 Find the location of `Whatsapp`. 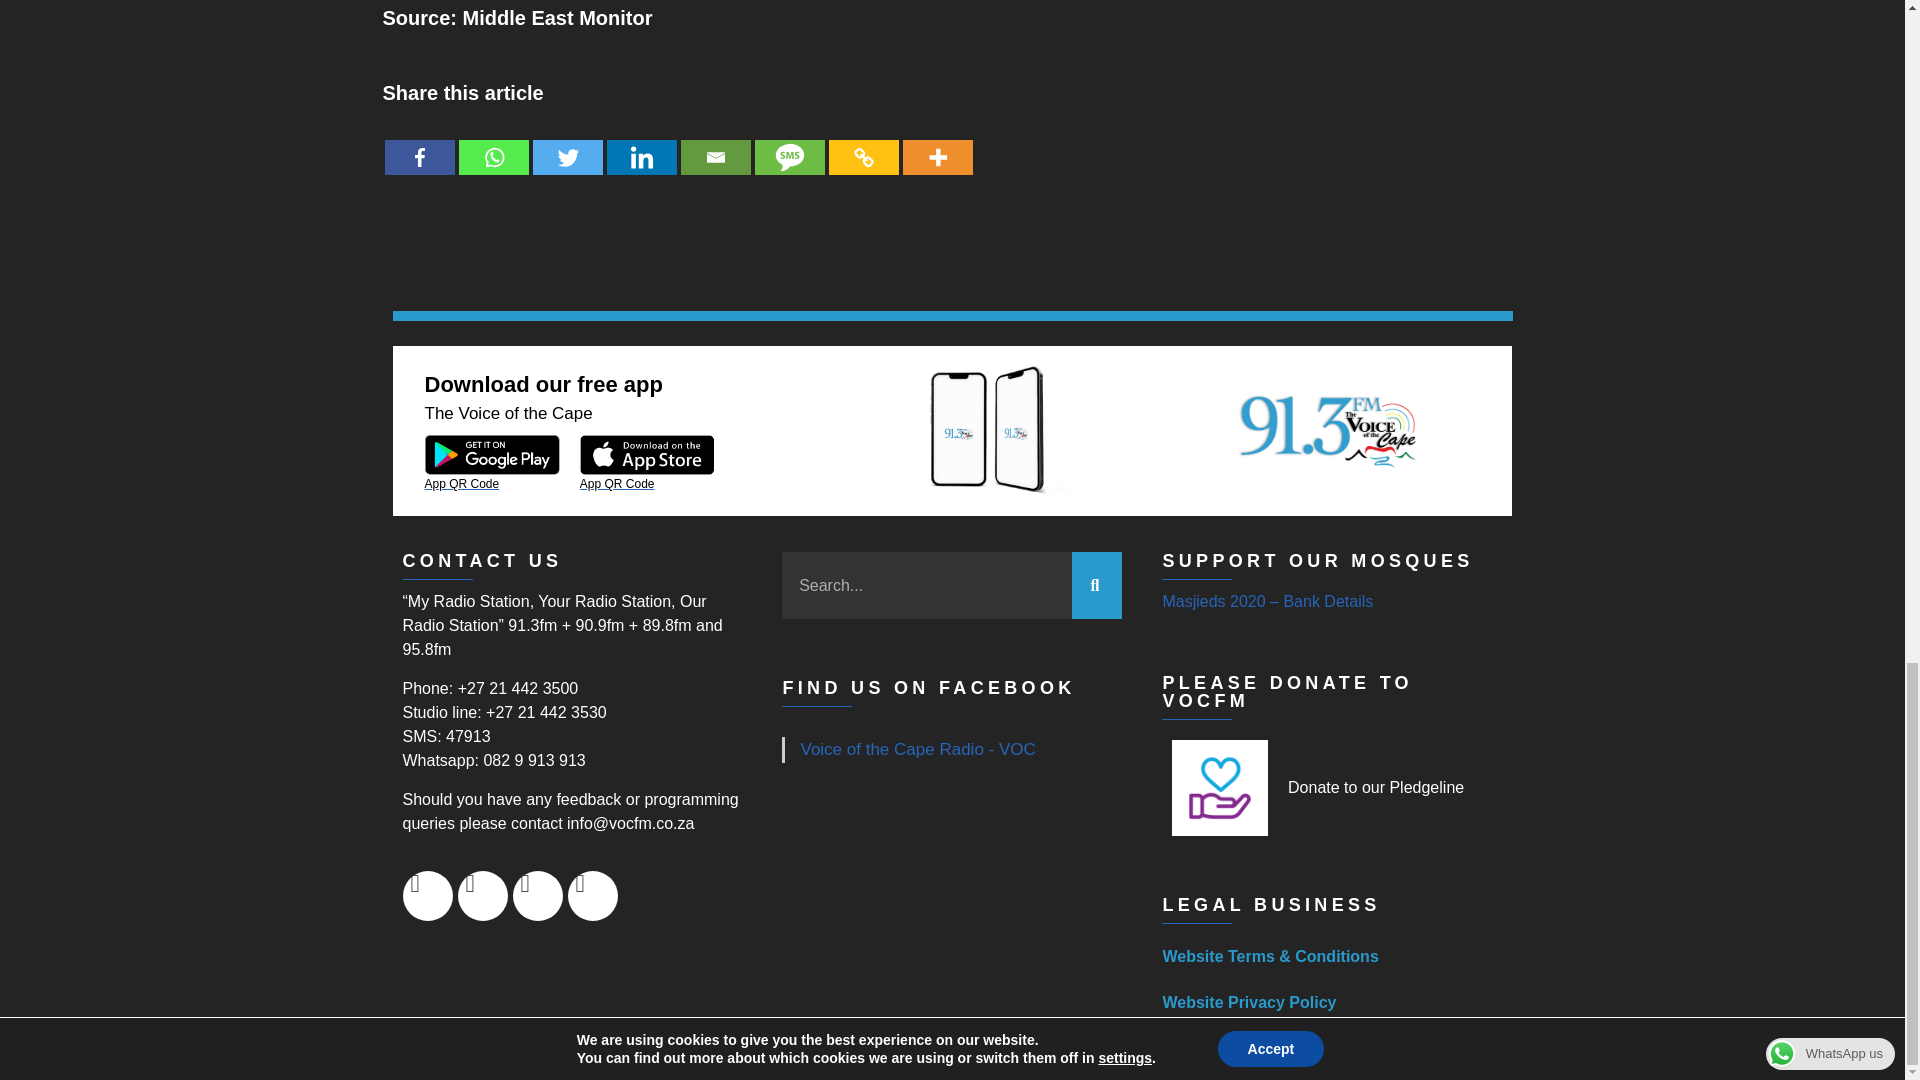

Whatsapp is located at coordinates (493, 142).